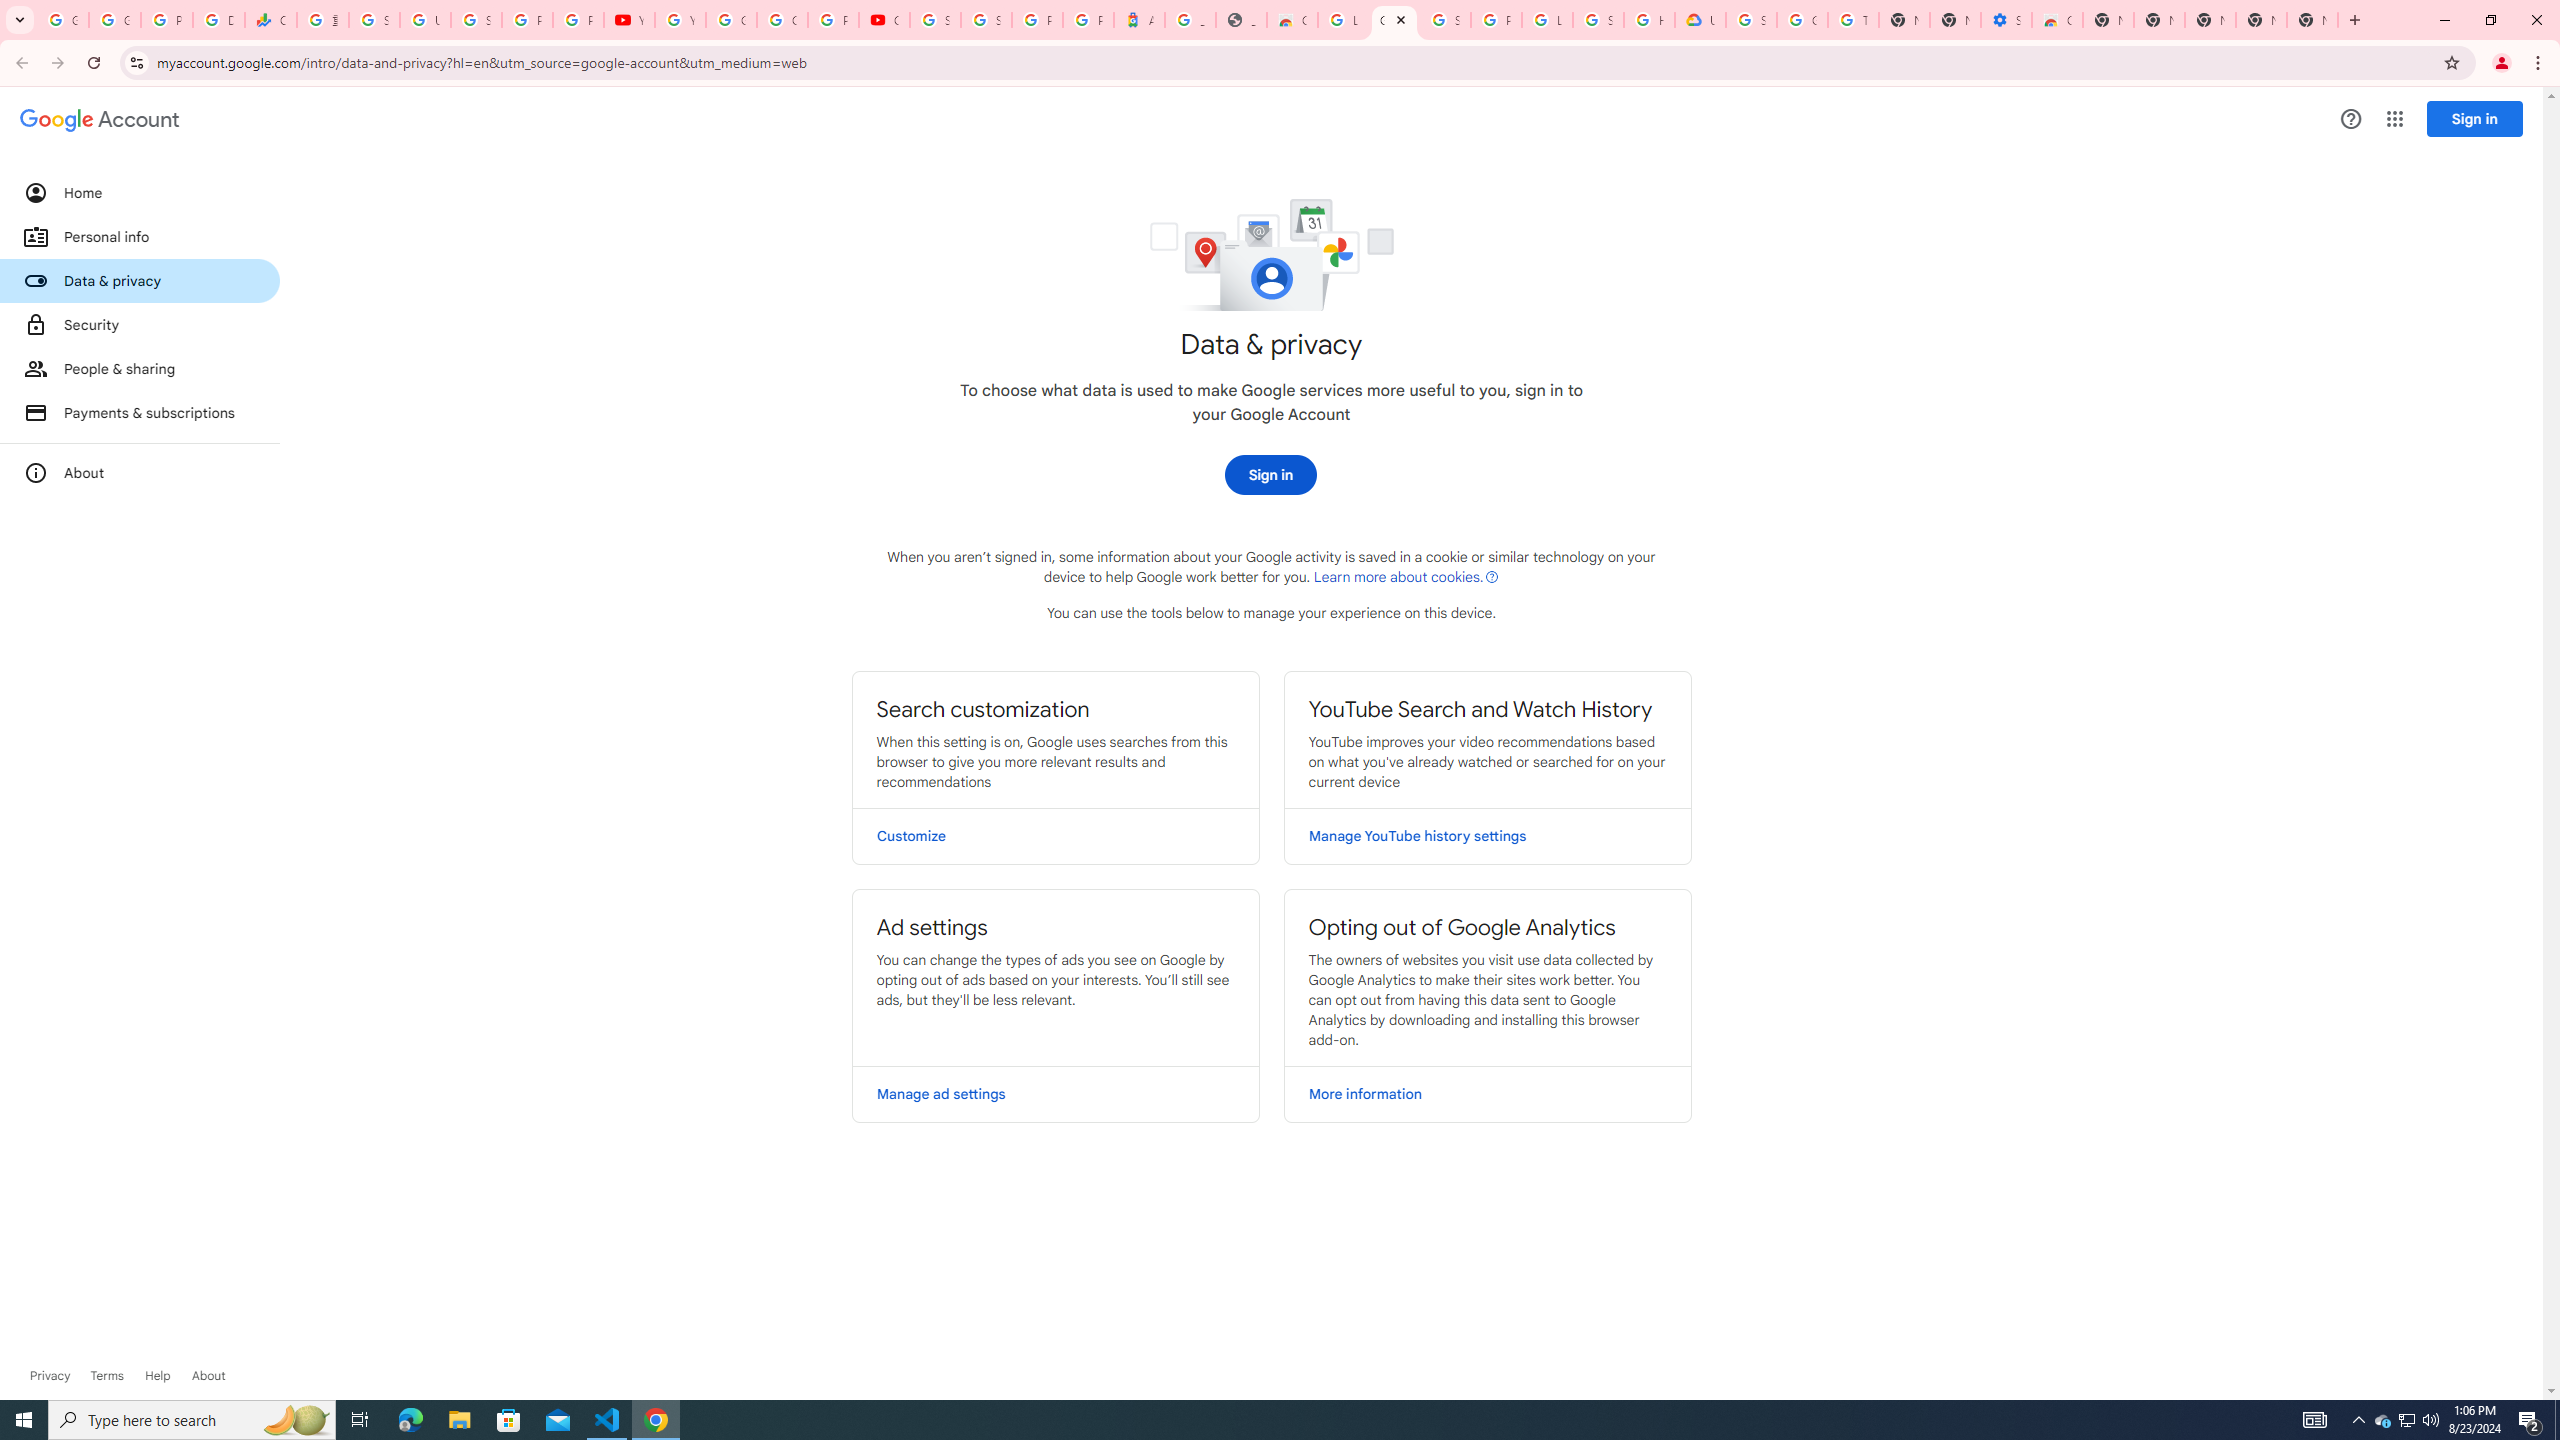 This screenshot has height=1440, width=2560. Describe the element at coordinates (986, 20) in the screenshot. I see `Sign in - Google Accounts` at that location.